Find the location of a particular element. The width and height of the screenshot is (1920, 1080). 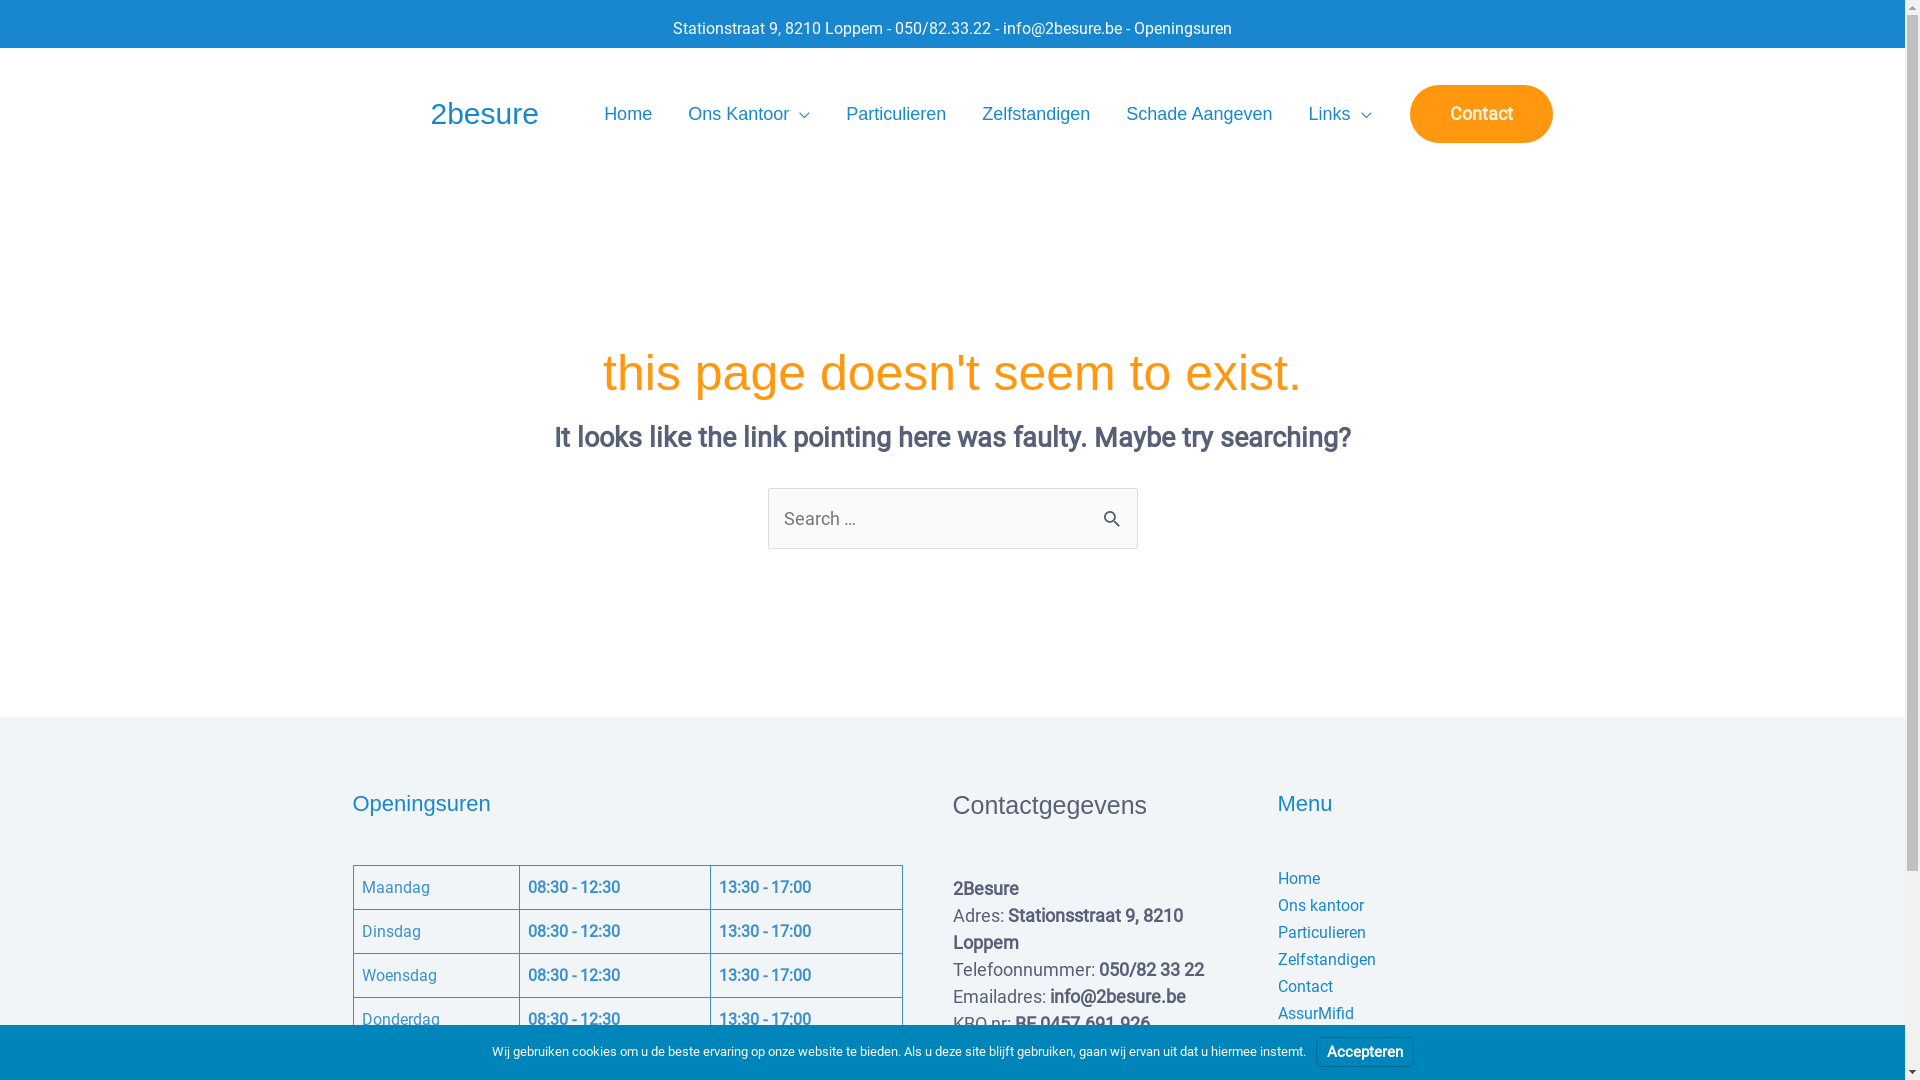

Ons Kantoor is located at coordinates (749, 114).